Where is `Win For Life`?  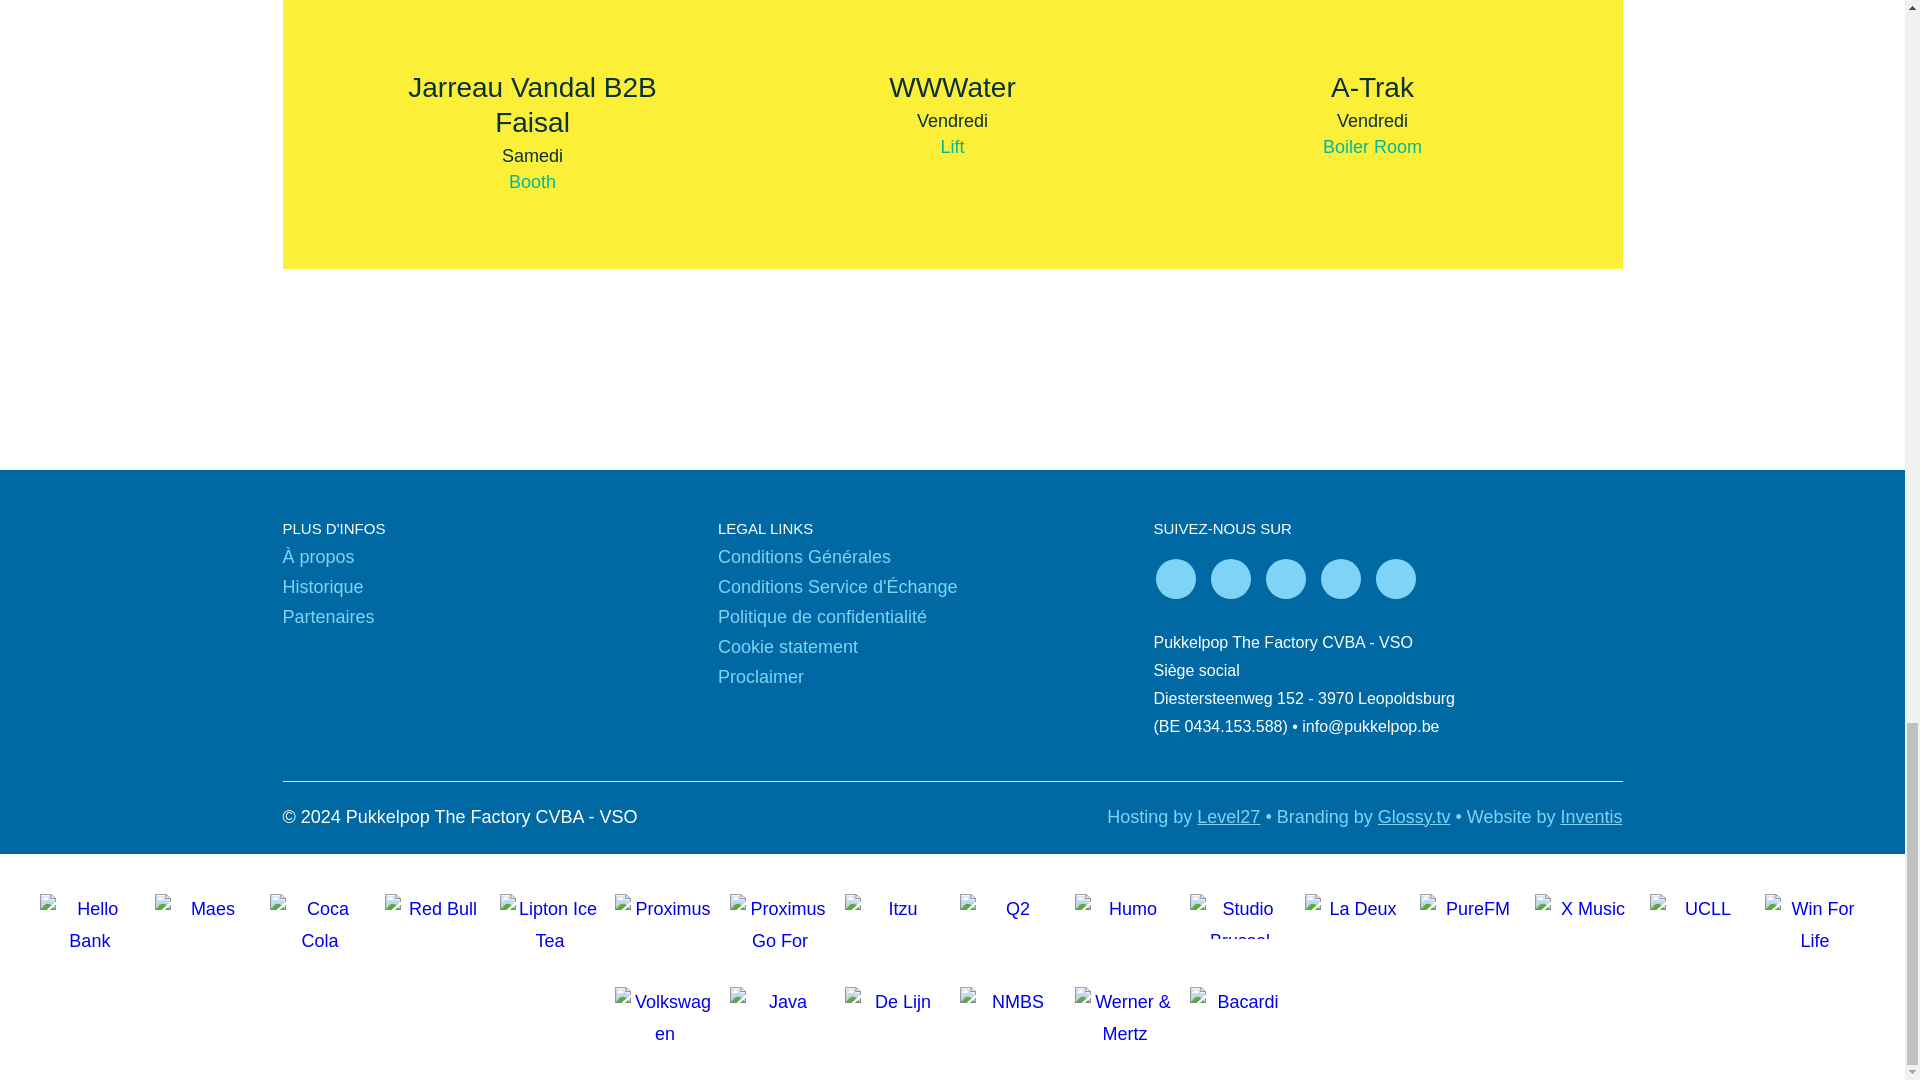
Win For Life is located at coordinates (1815, 920).